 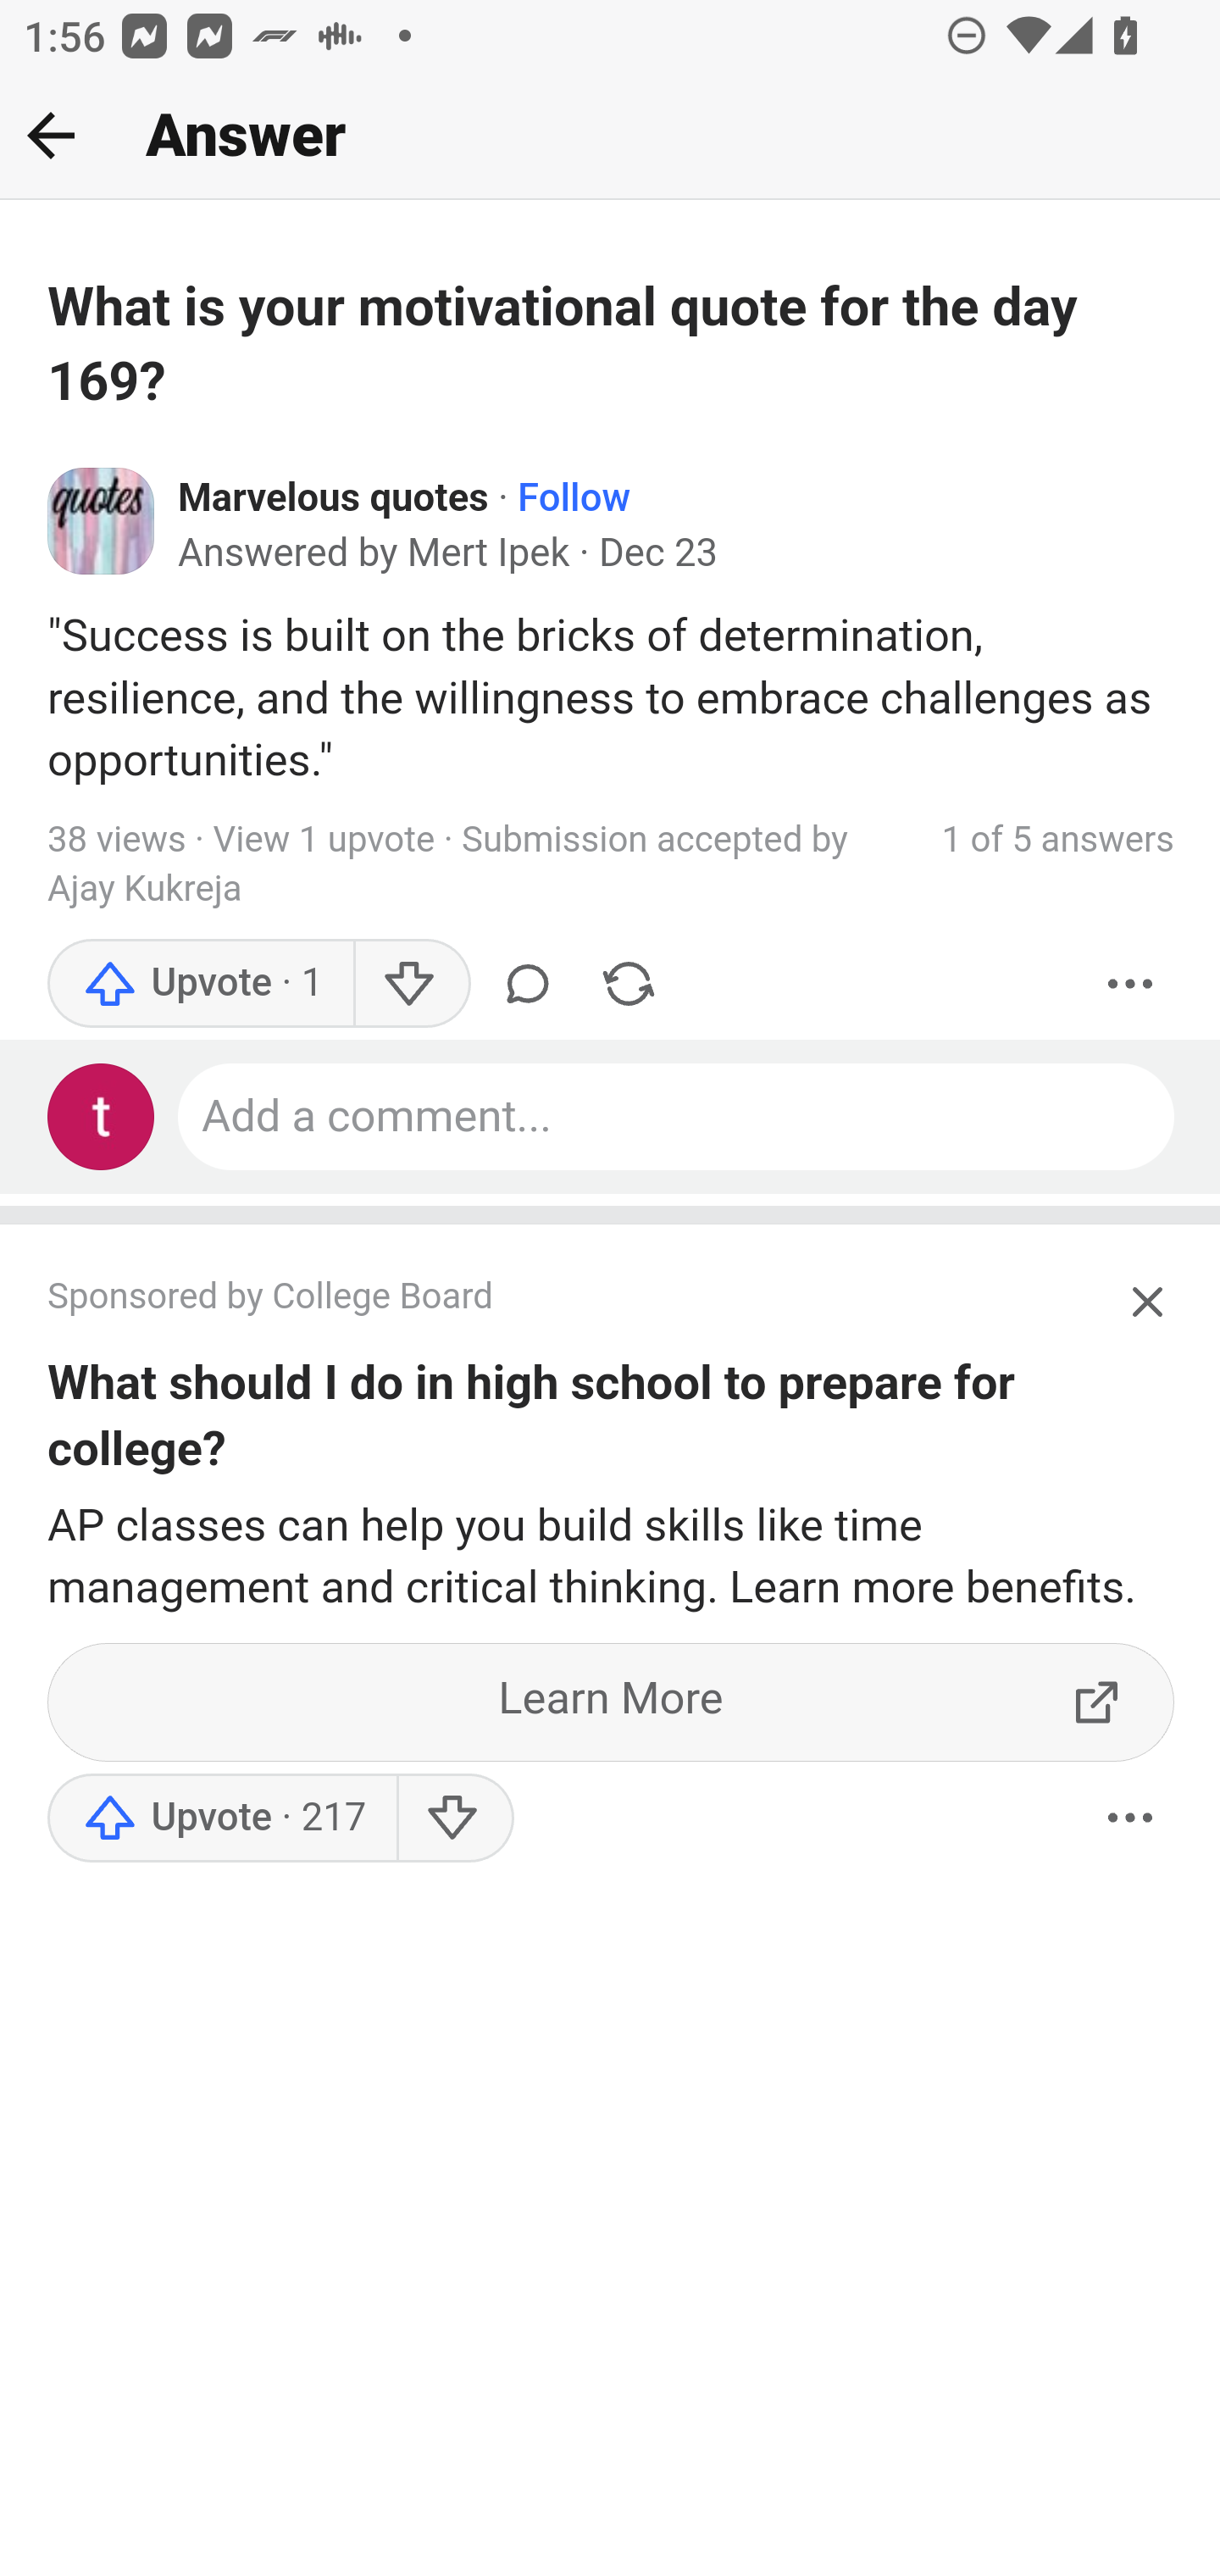 What do you see at coordinates (410, 984) in the screenshot?
I see `Downvote` at bounding box center [410, 984].